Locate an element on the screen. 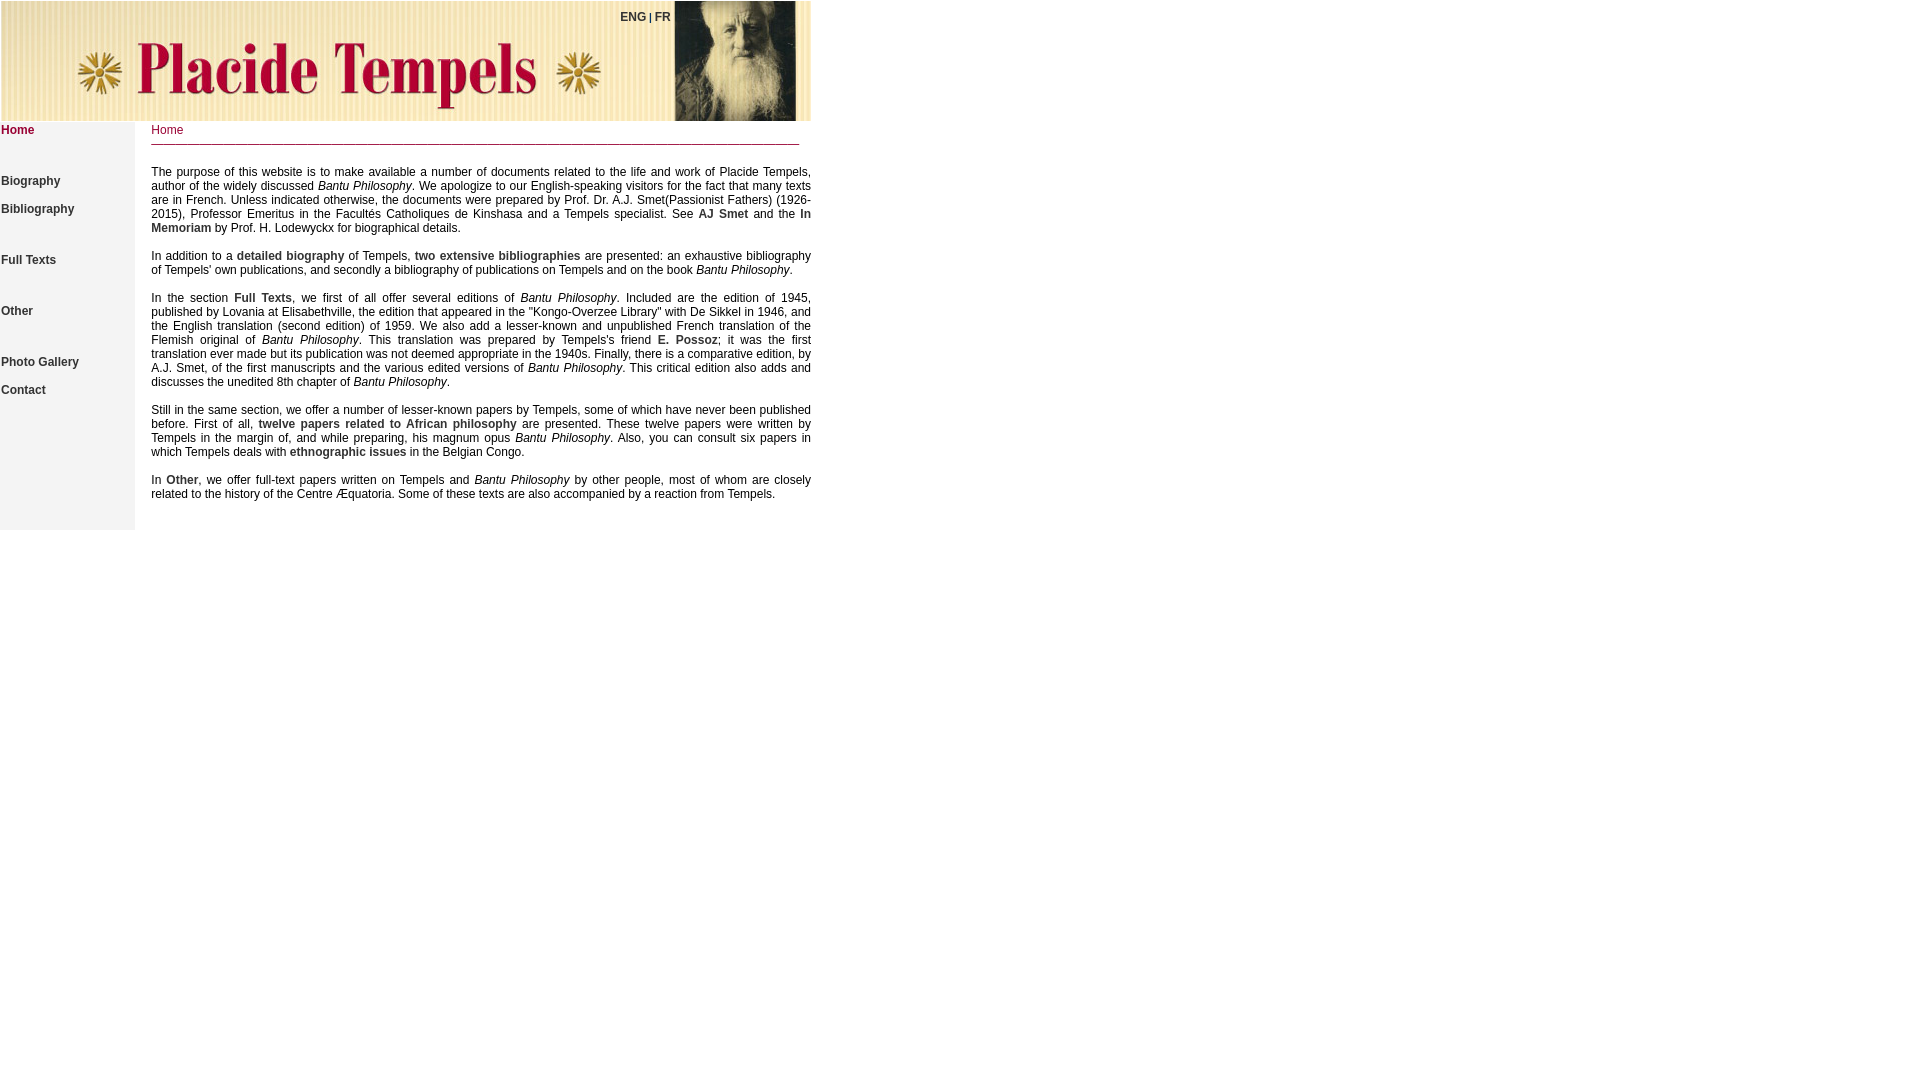 This screenshot has width=1920, height=1080. Other is located at coordinates (17, 311).